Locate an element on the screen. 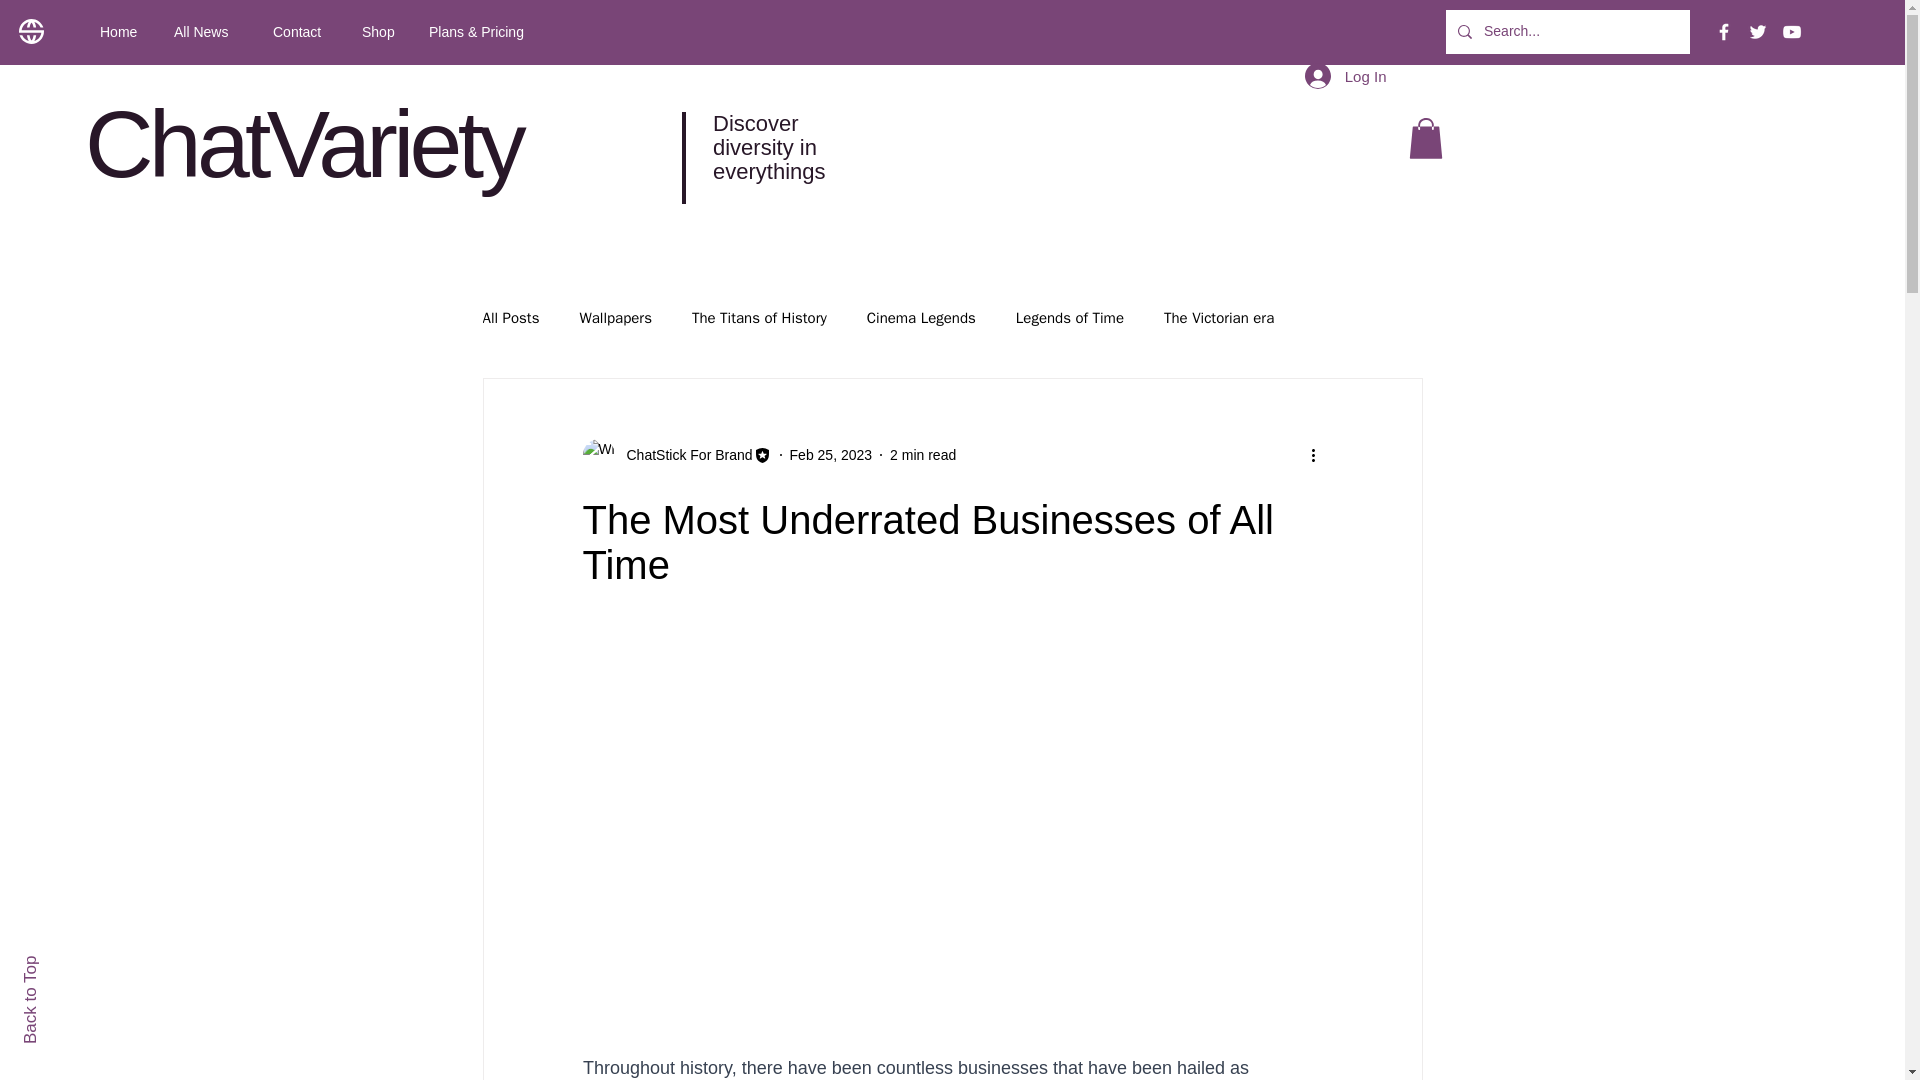  Home is located at coordinates (122, 32).